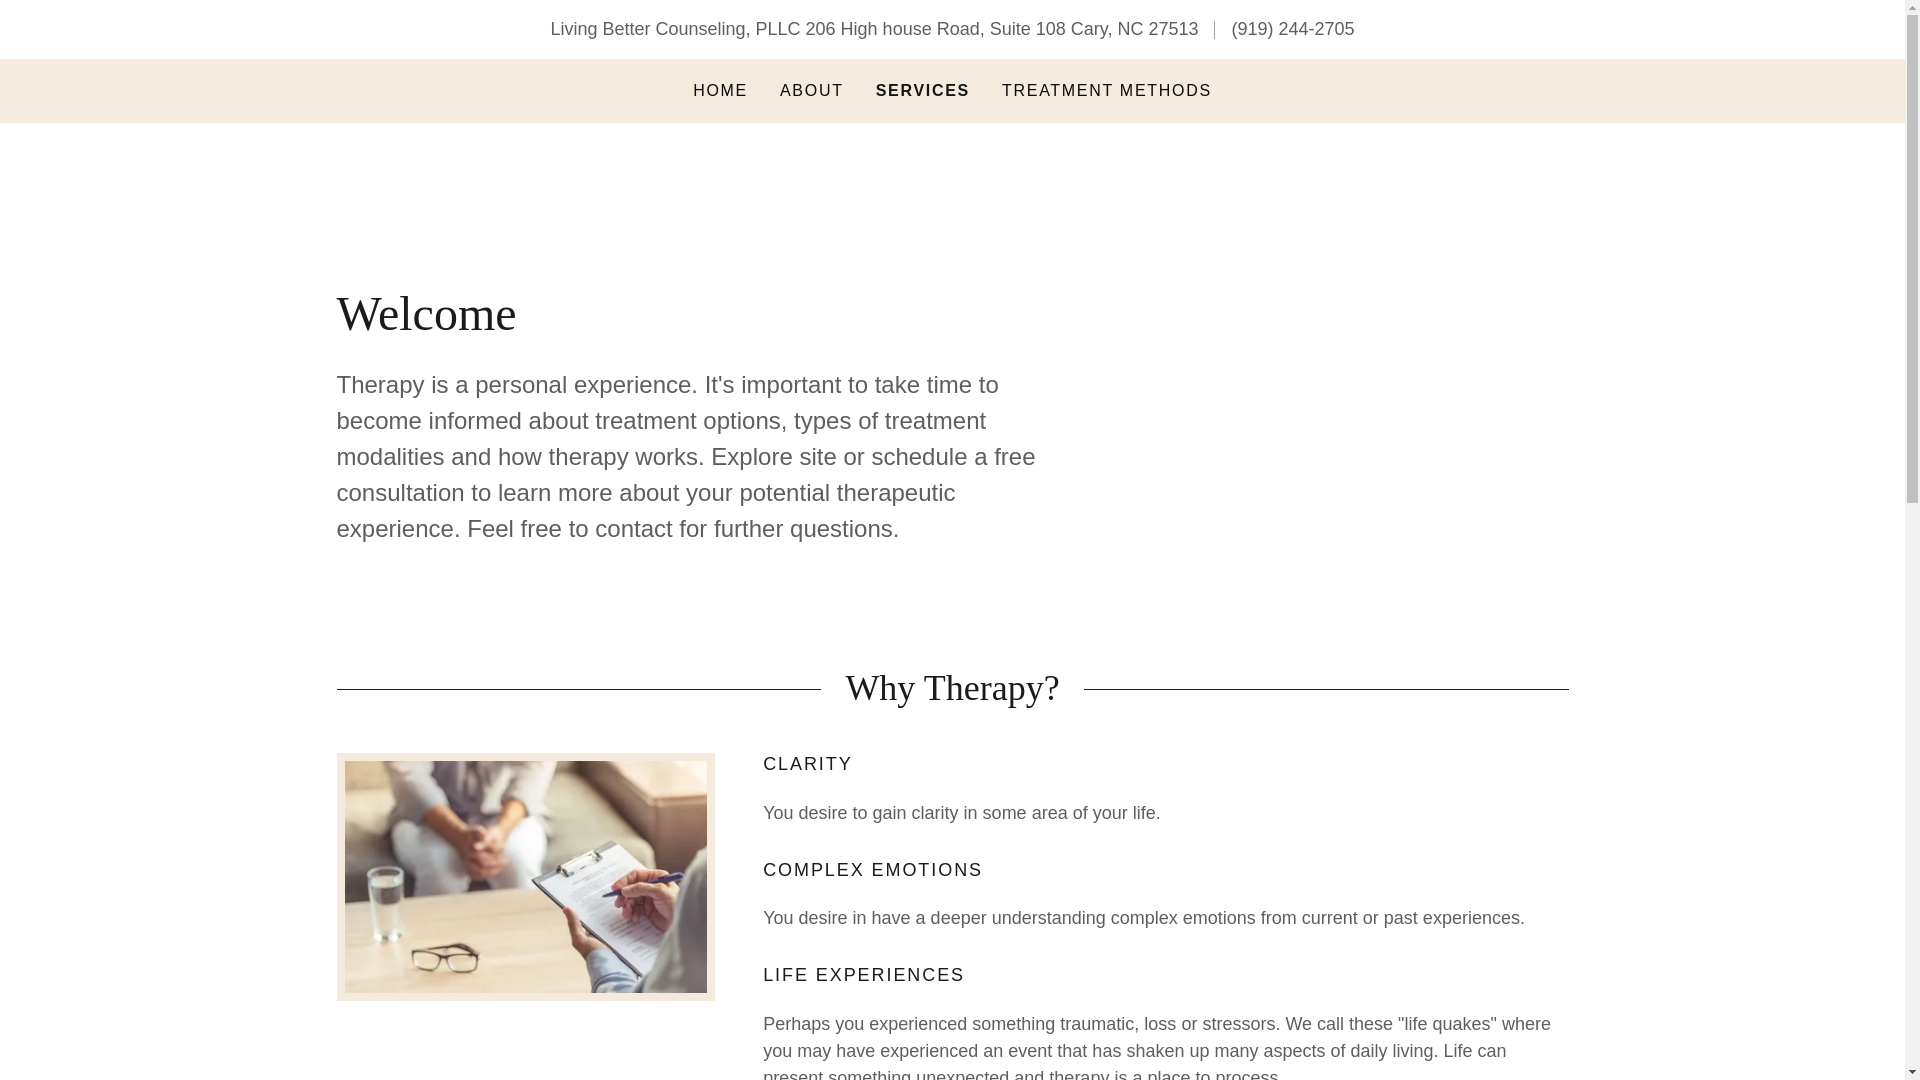 This screenshot has width=1920, height=1080. Describe the element at coordinates (720, 91) in the screenshot. I see `HOME` at that location.